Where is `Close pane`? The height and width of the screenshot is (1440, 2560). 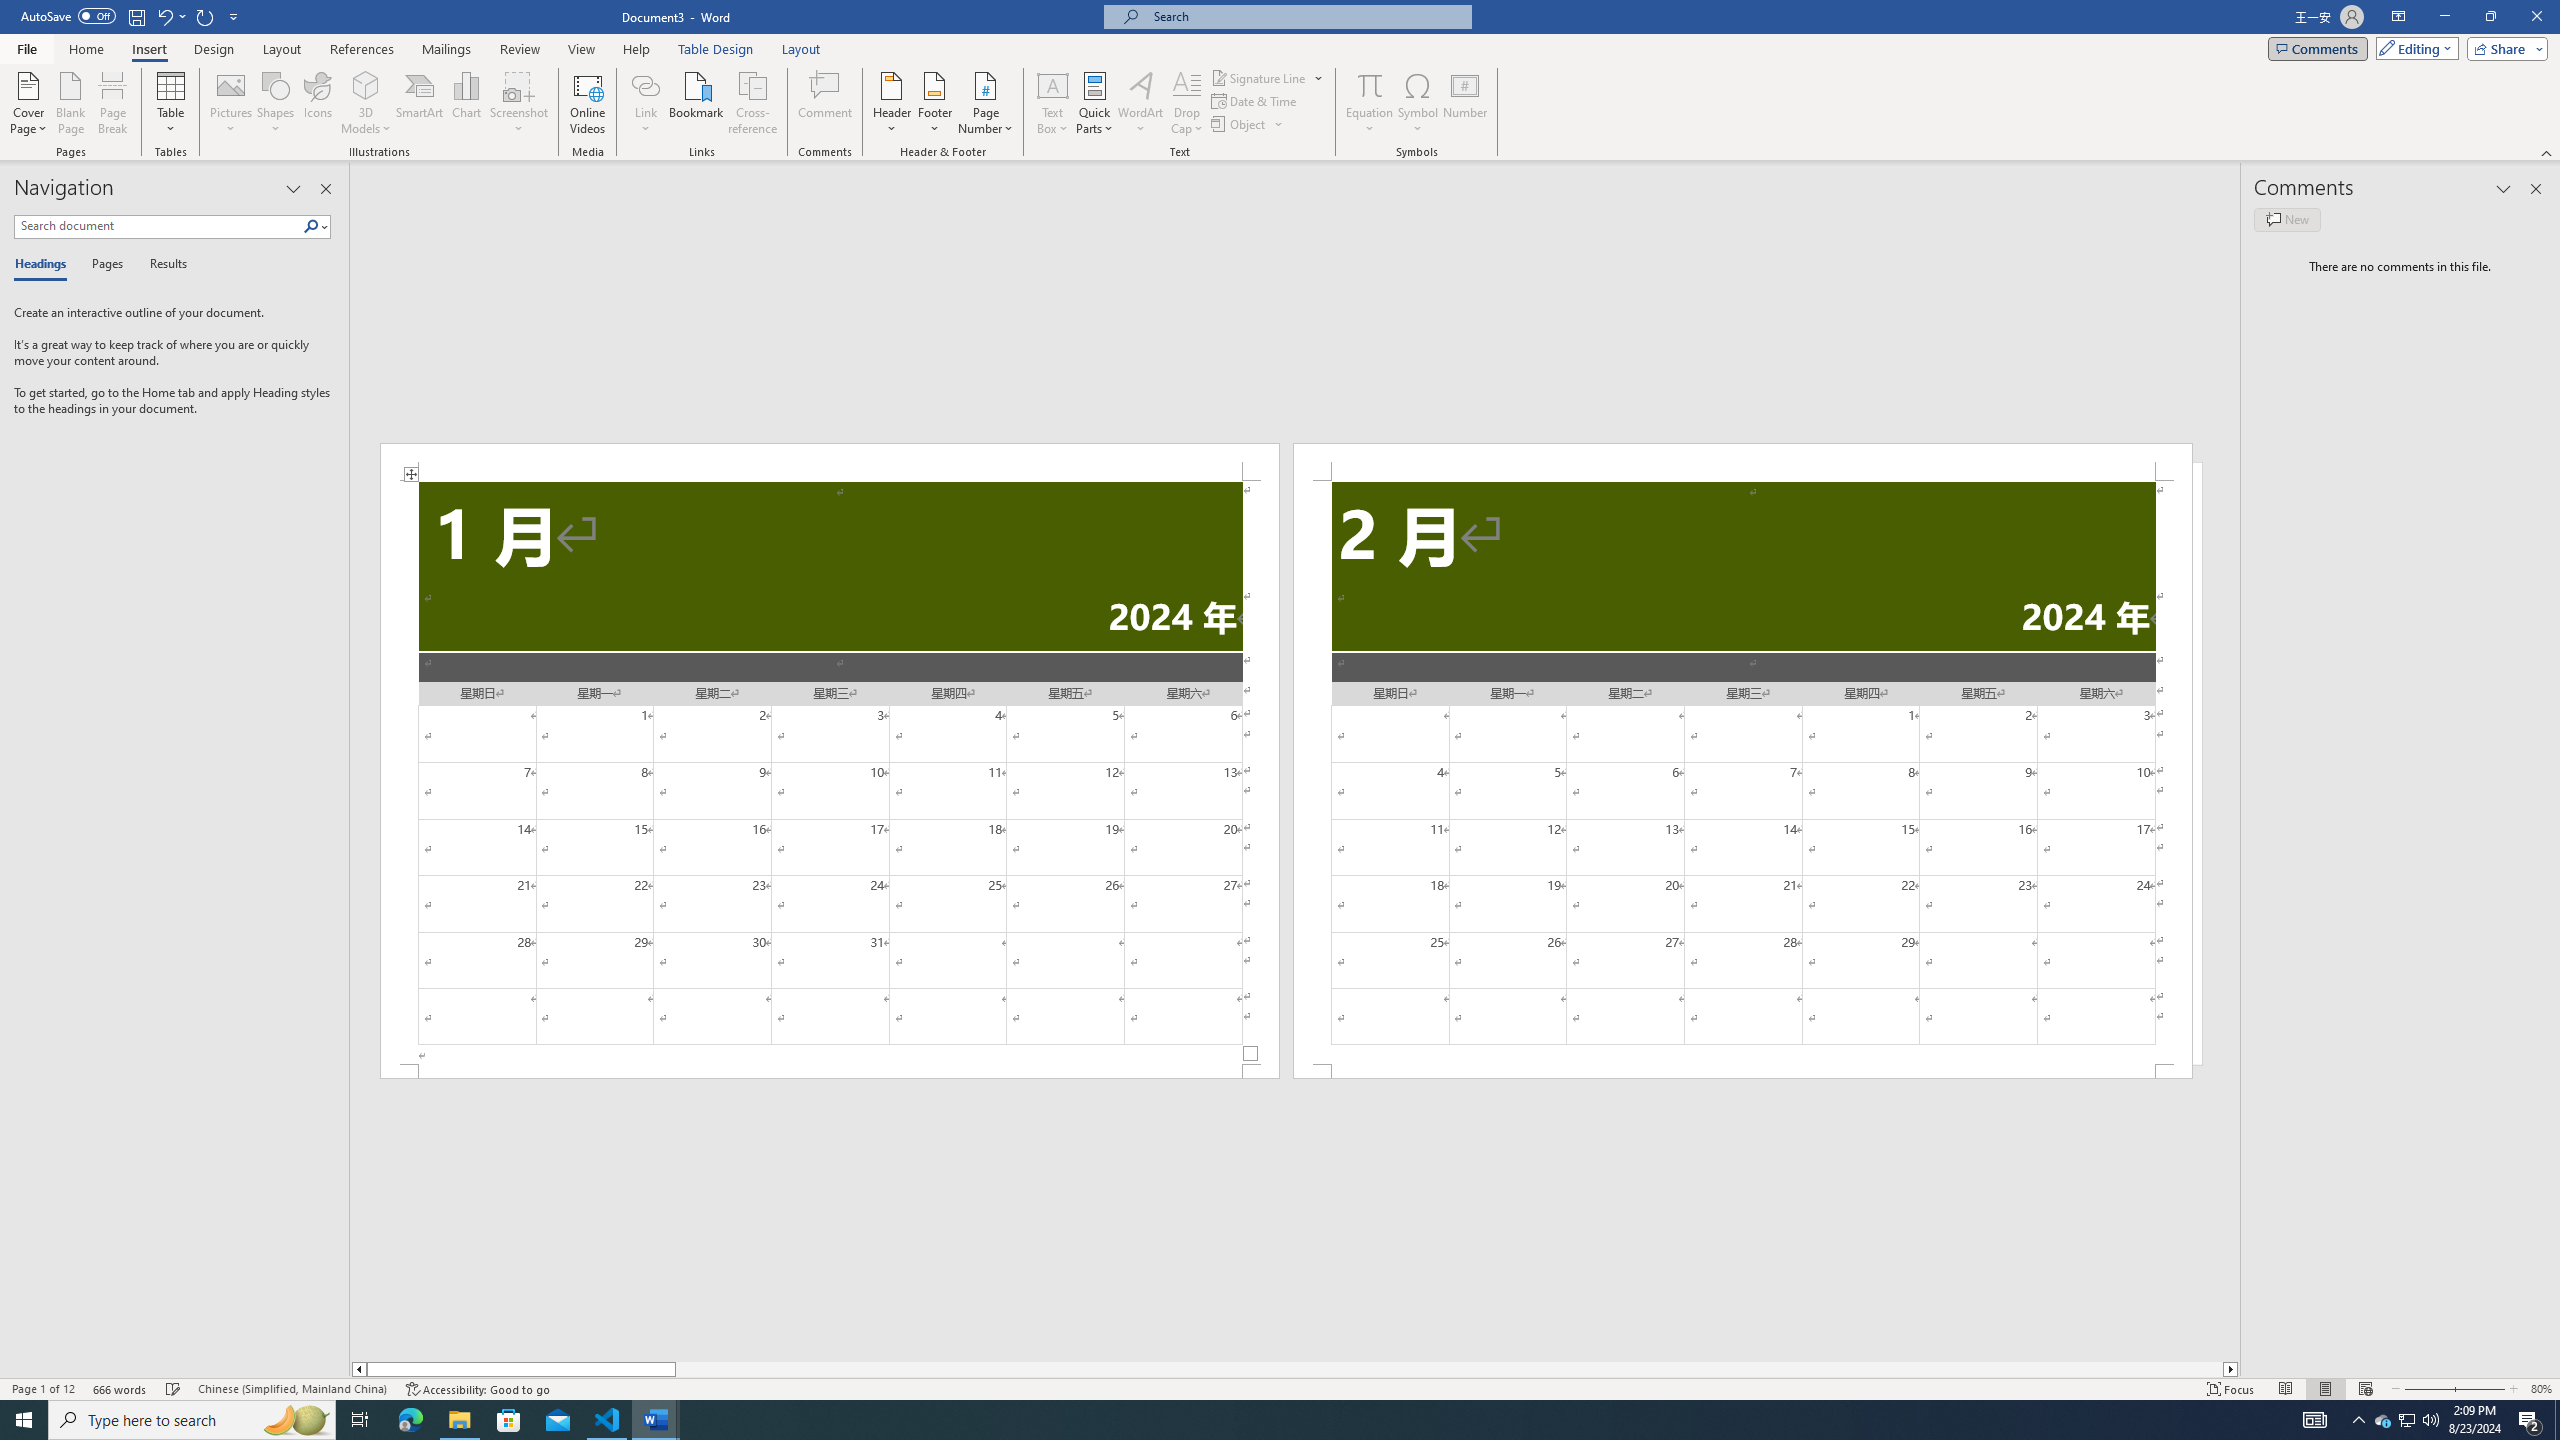
Close pane is located at coordinates (326, 189).